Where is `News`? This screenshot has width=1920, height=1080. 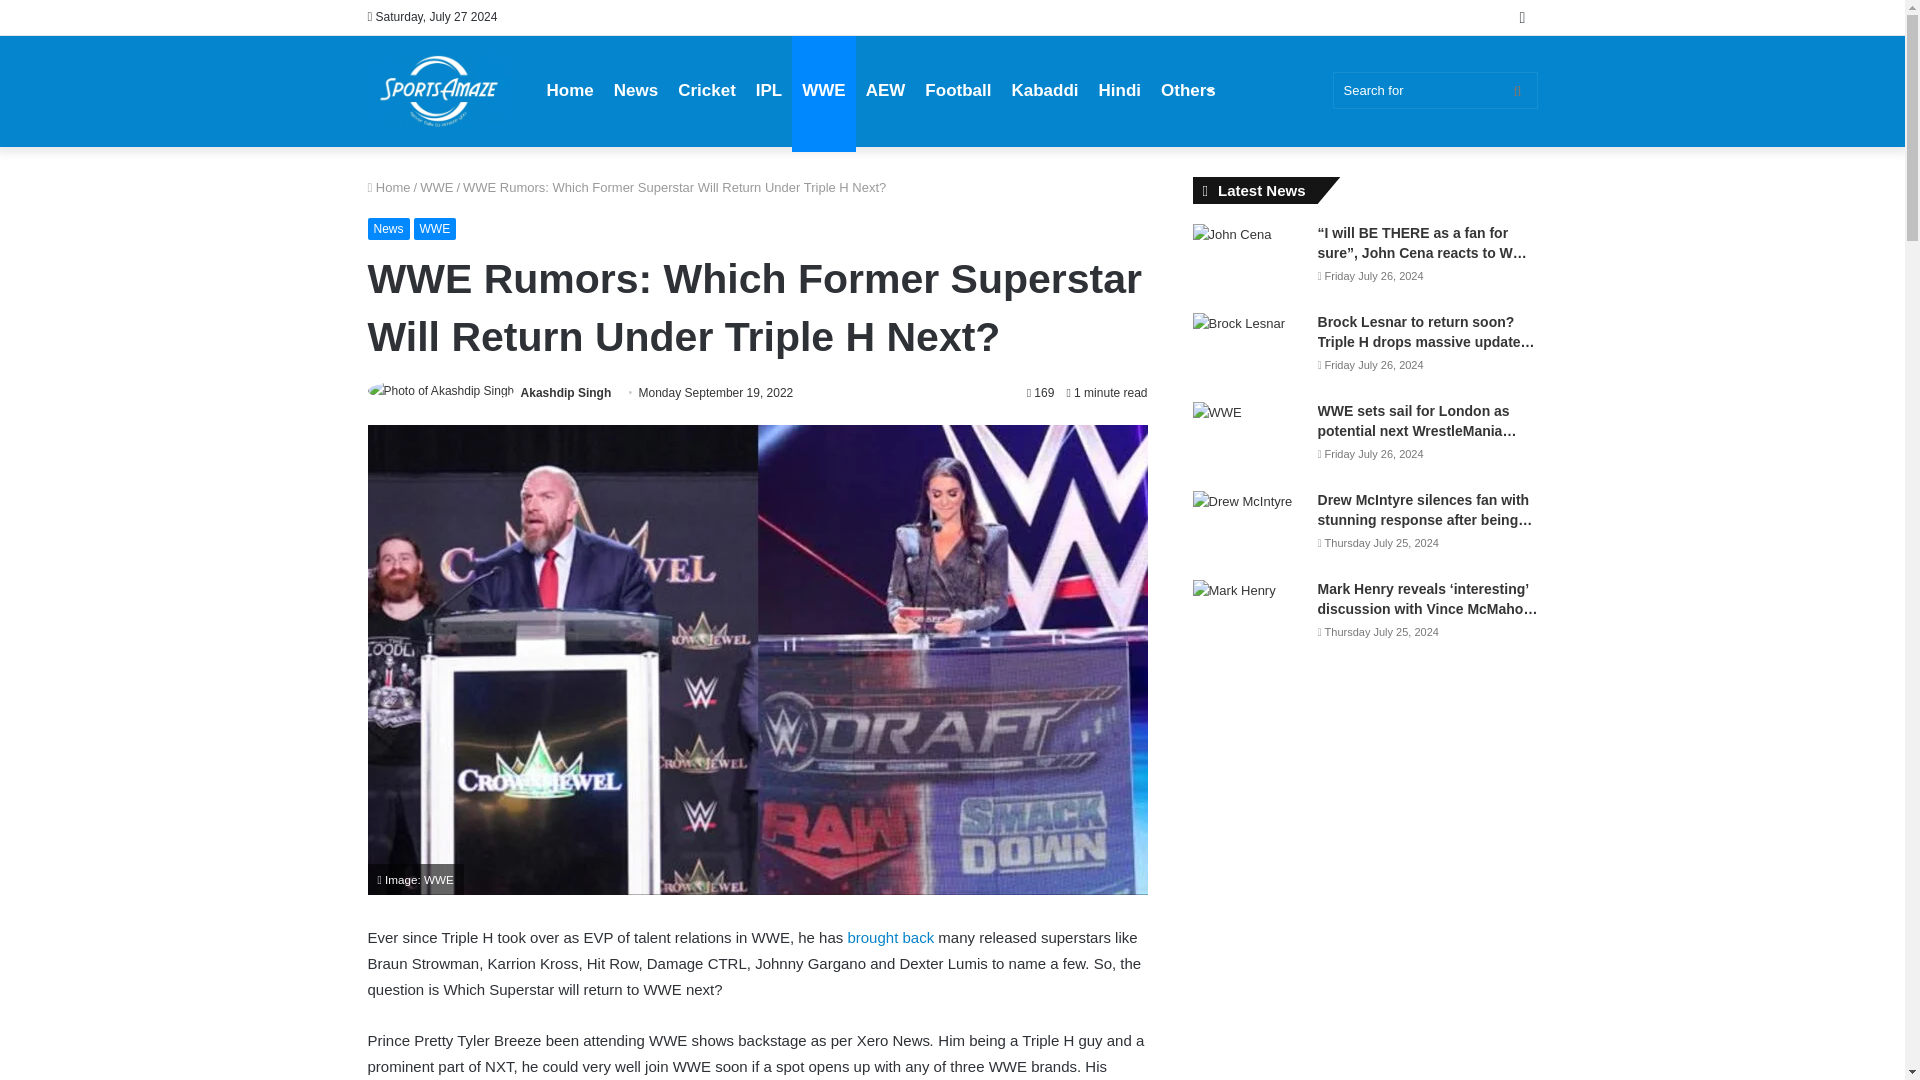 News is located at coordinates (389, 228).